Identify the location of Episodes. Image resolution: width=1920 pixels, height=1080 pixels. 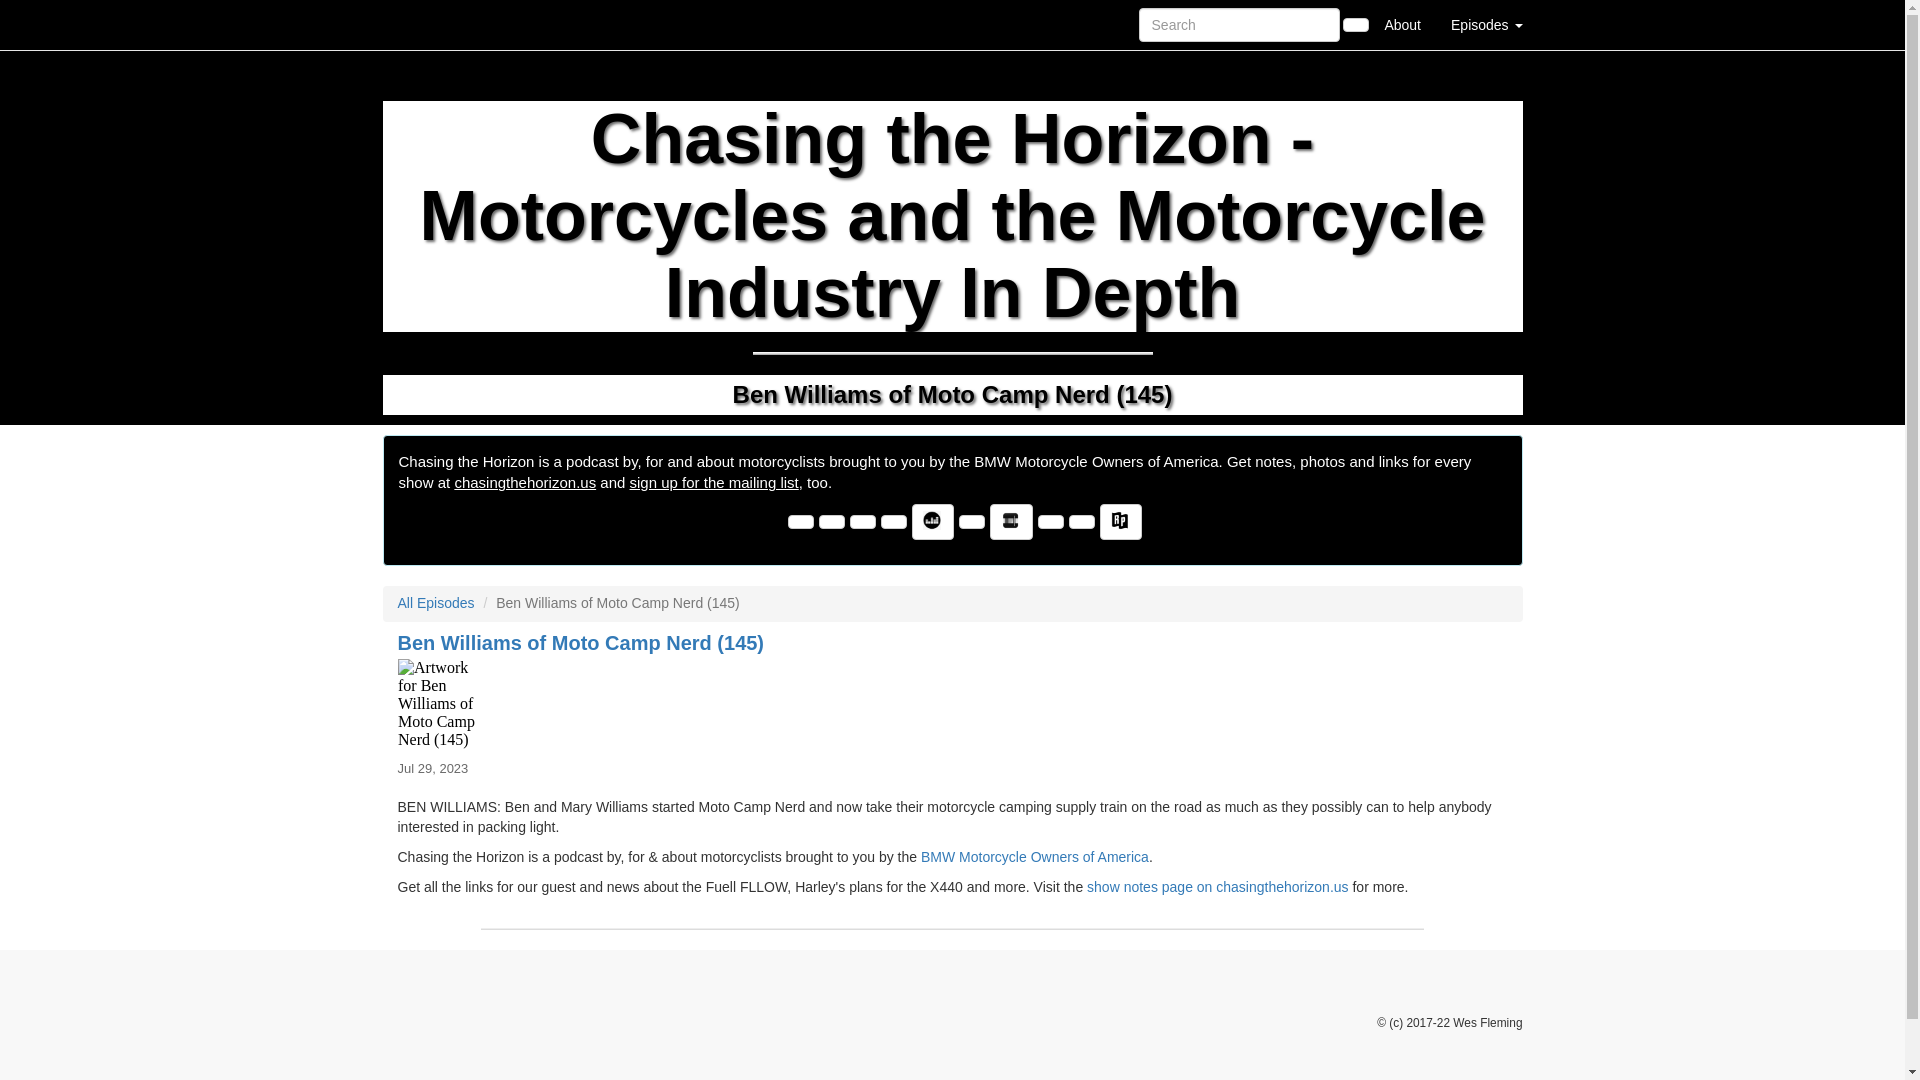
(1486, 24).